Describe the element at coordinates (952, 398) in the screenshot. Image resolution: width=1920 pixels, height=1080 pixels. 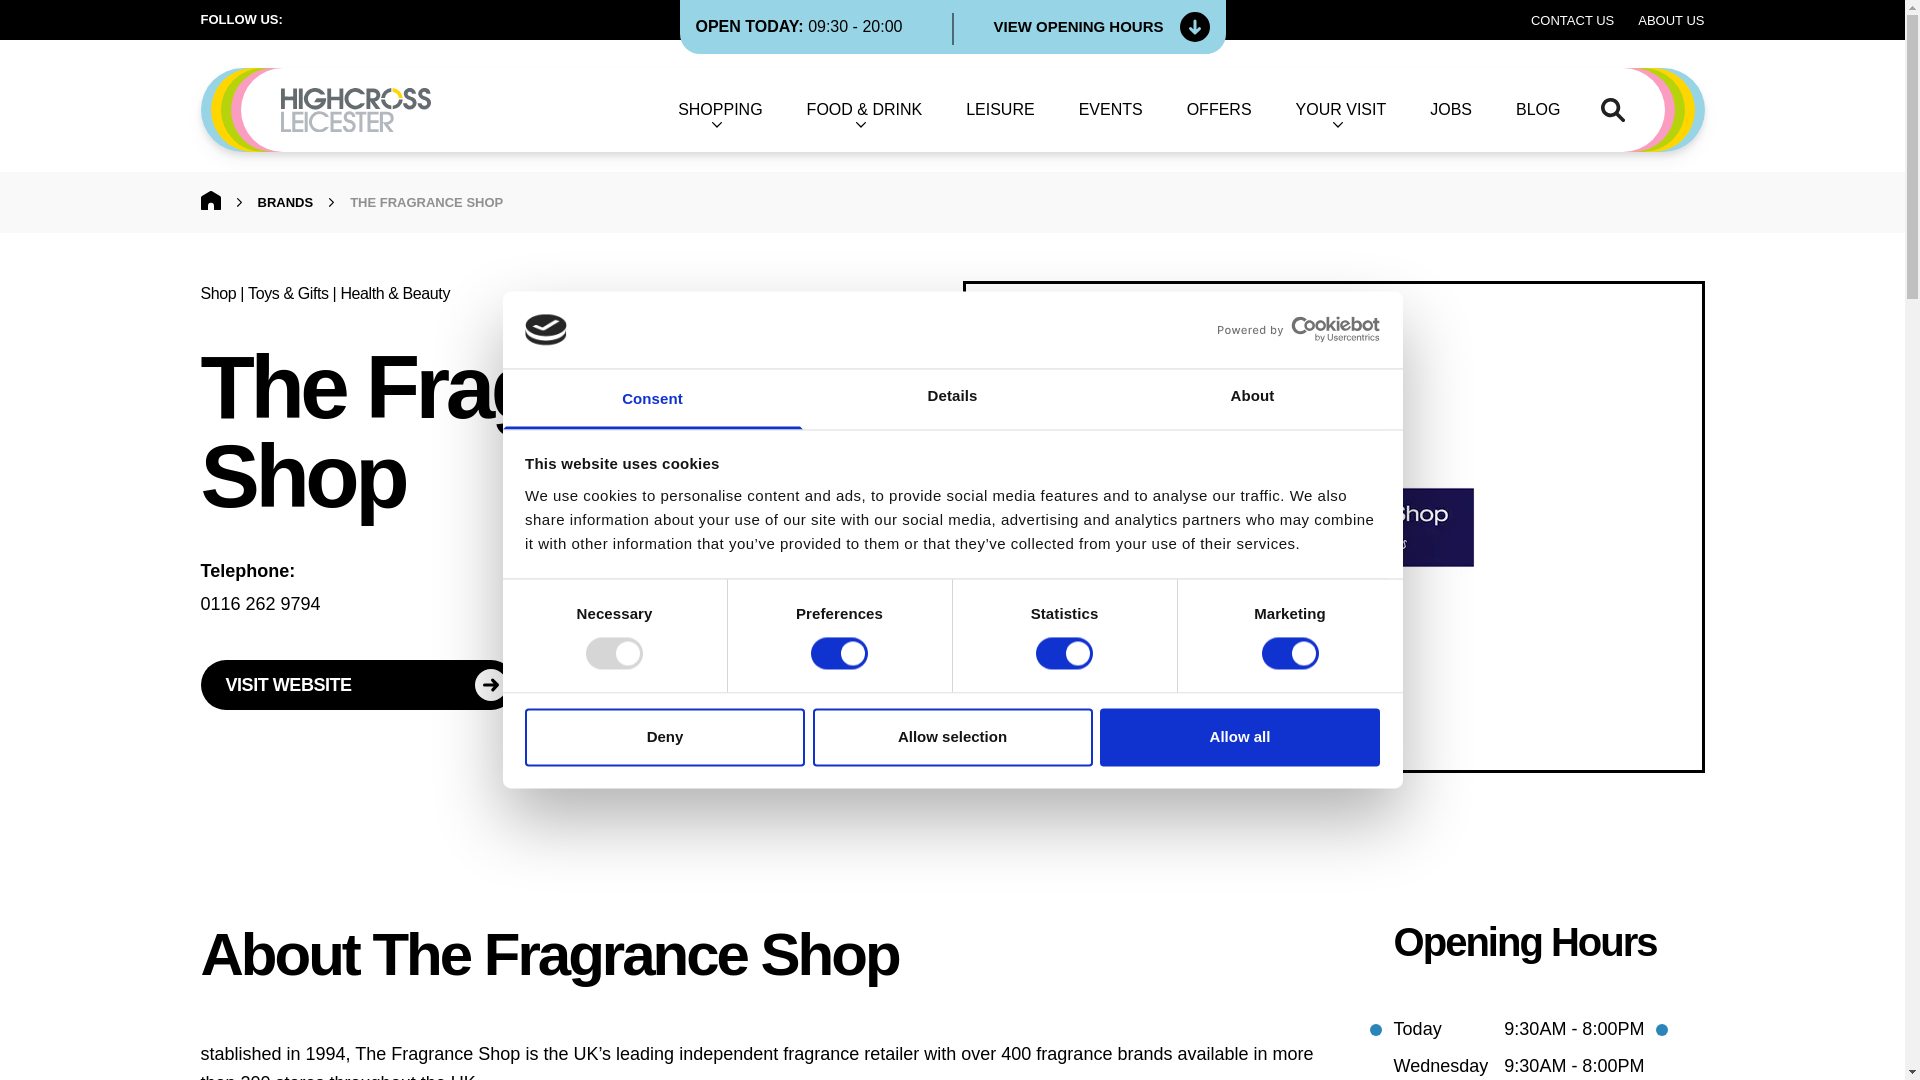
I see `Details` at that location.